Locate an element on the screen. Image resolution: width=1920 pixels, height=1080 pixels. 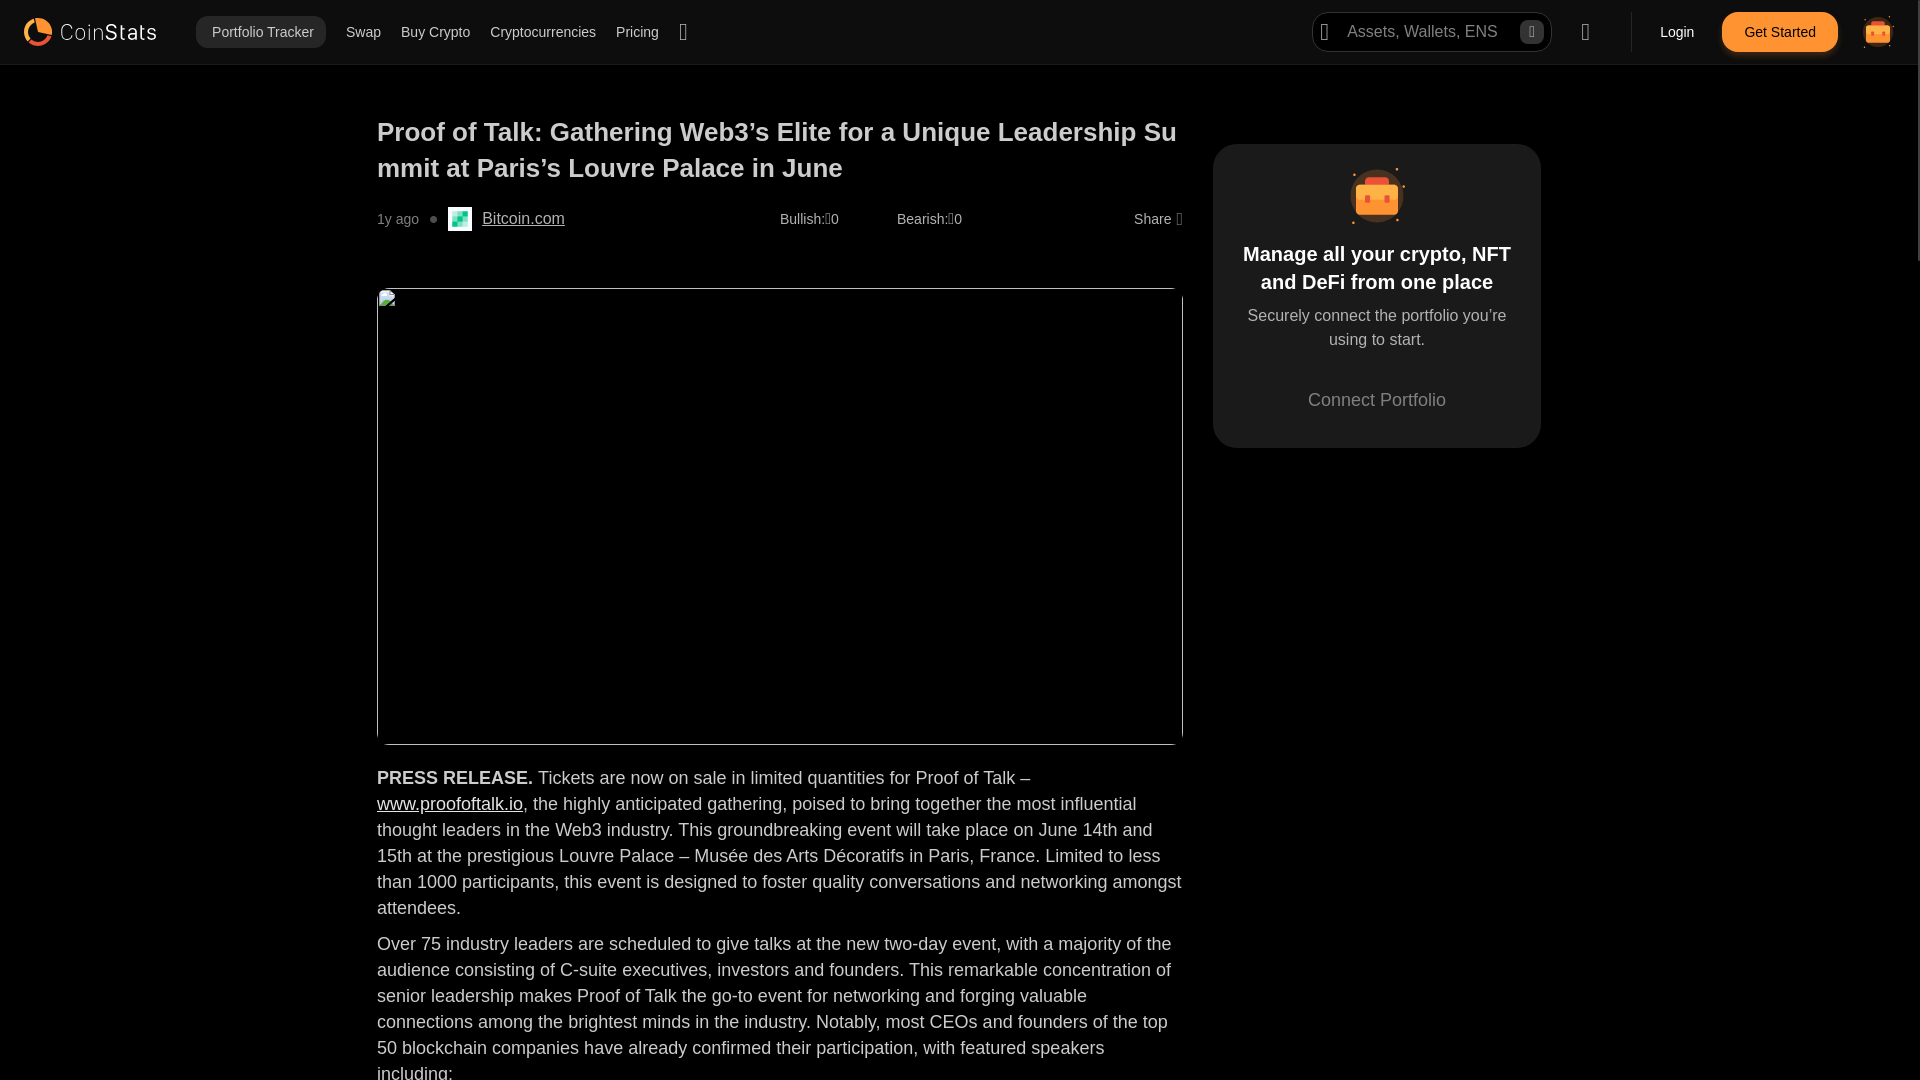
Cryptocurrencies is located at coordinates (542, 32).